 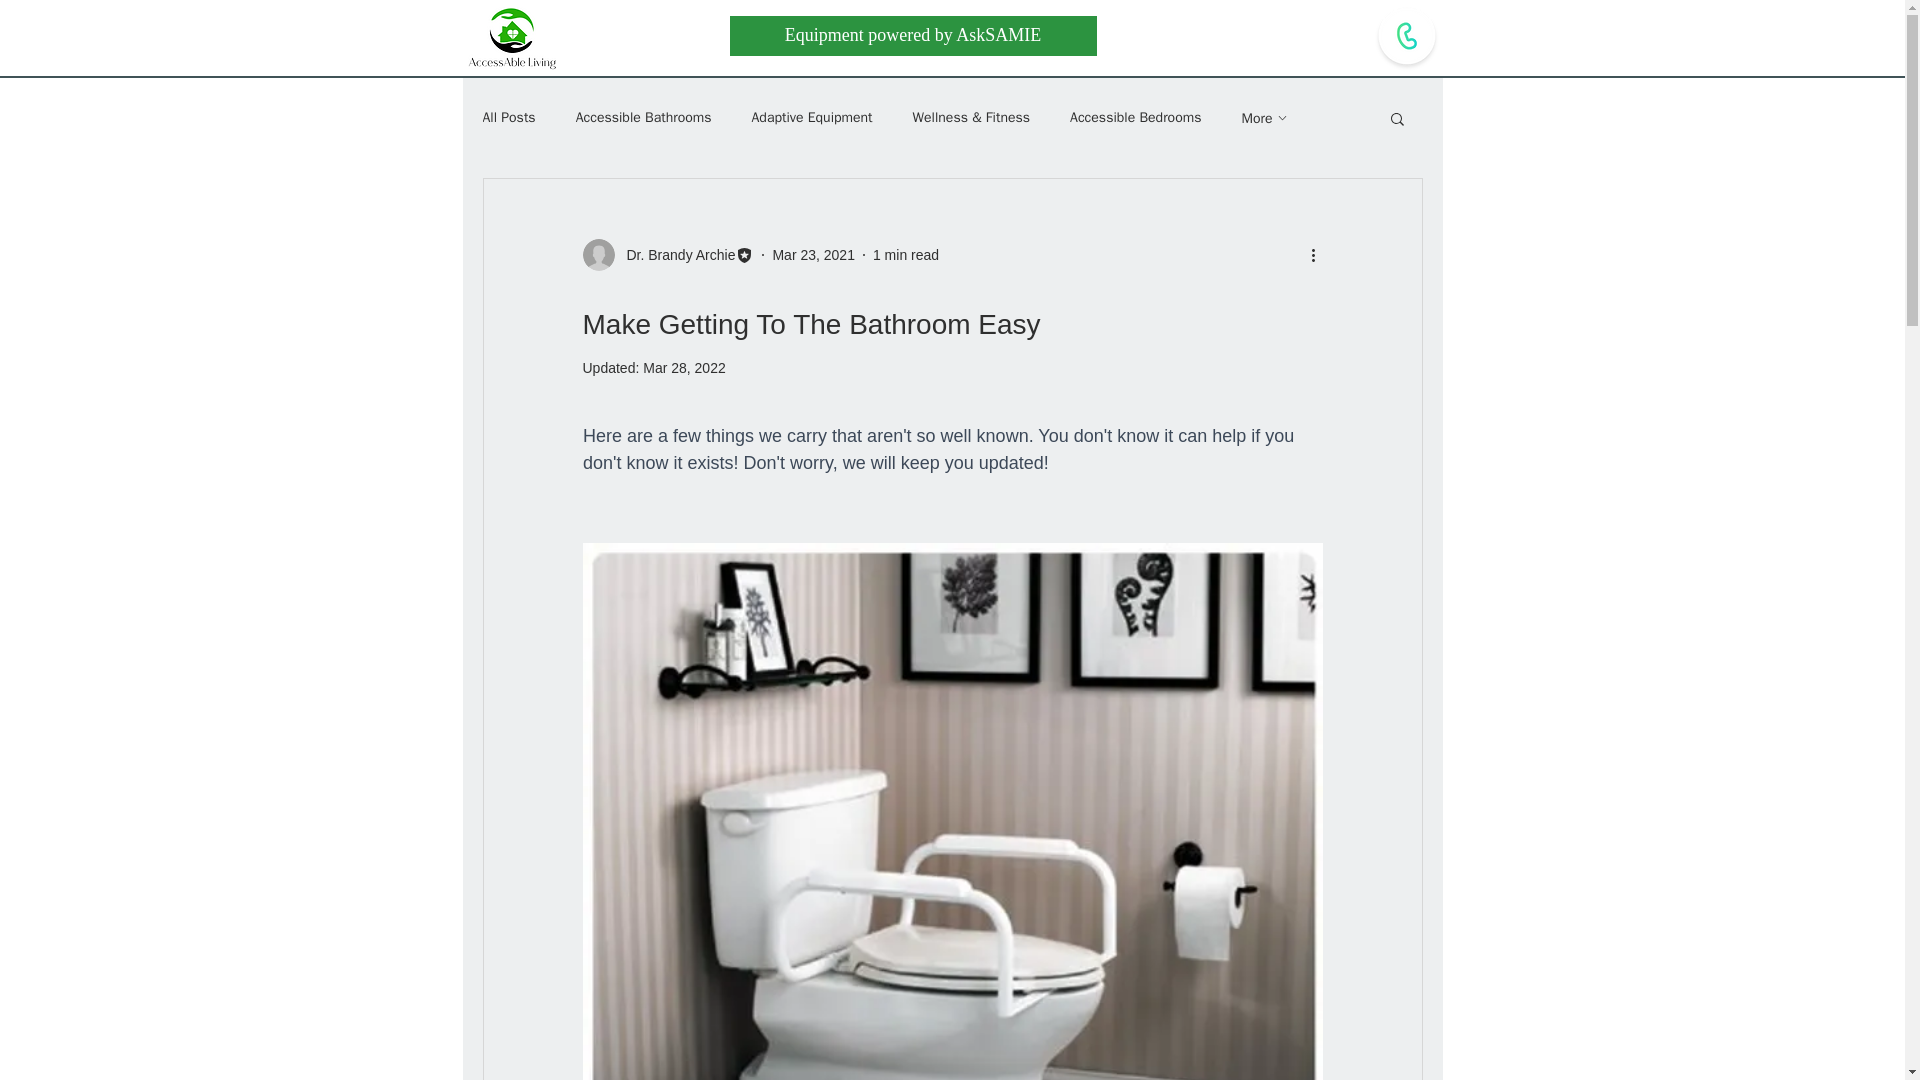 I want to click on Adaptive Equipment, so click(x=812, y=118).